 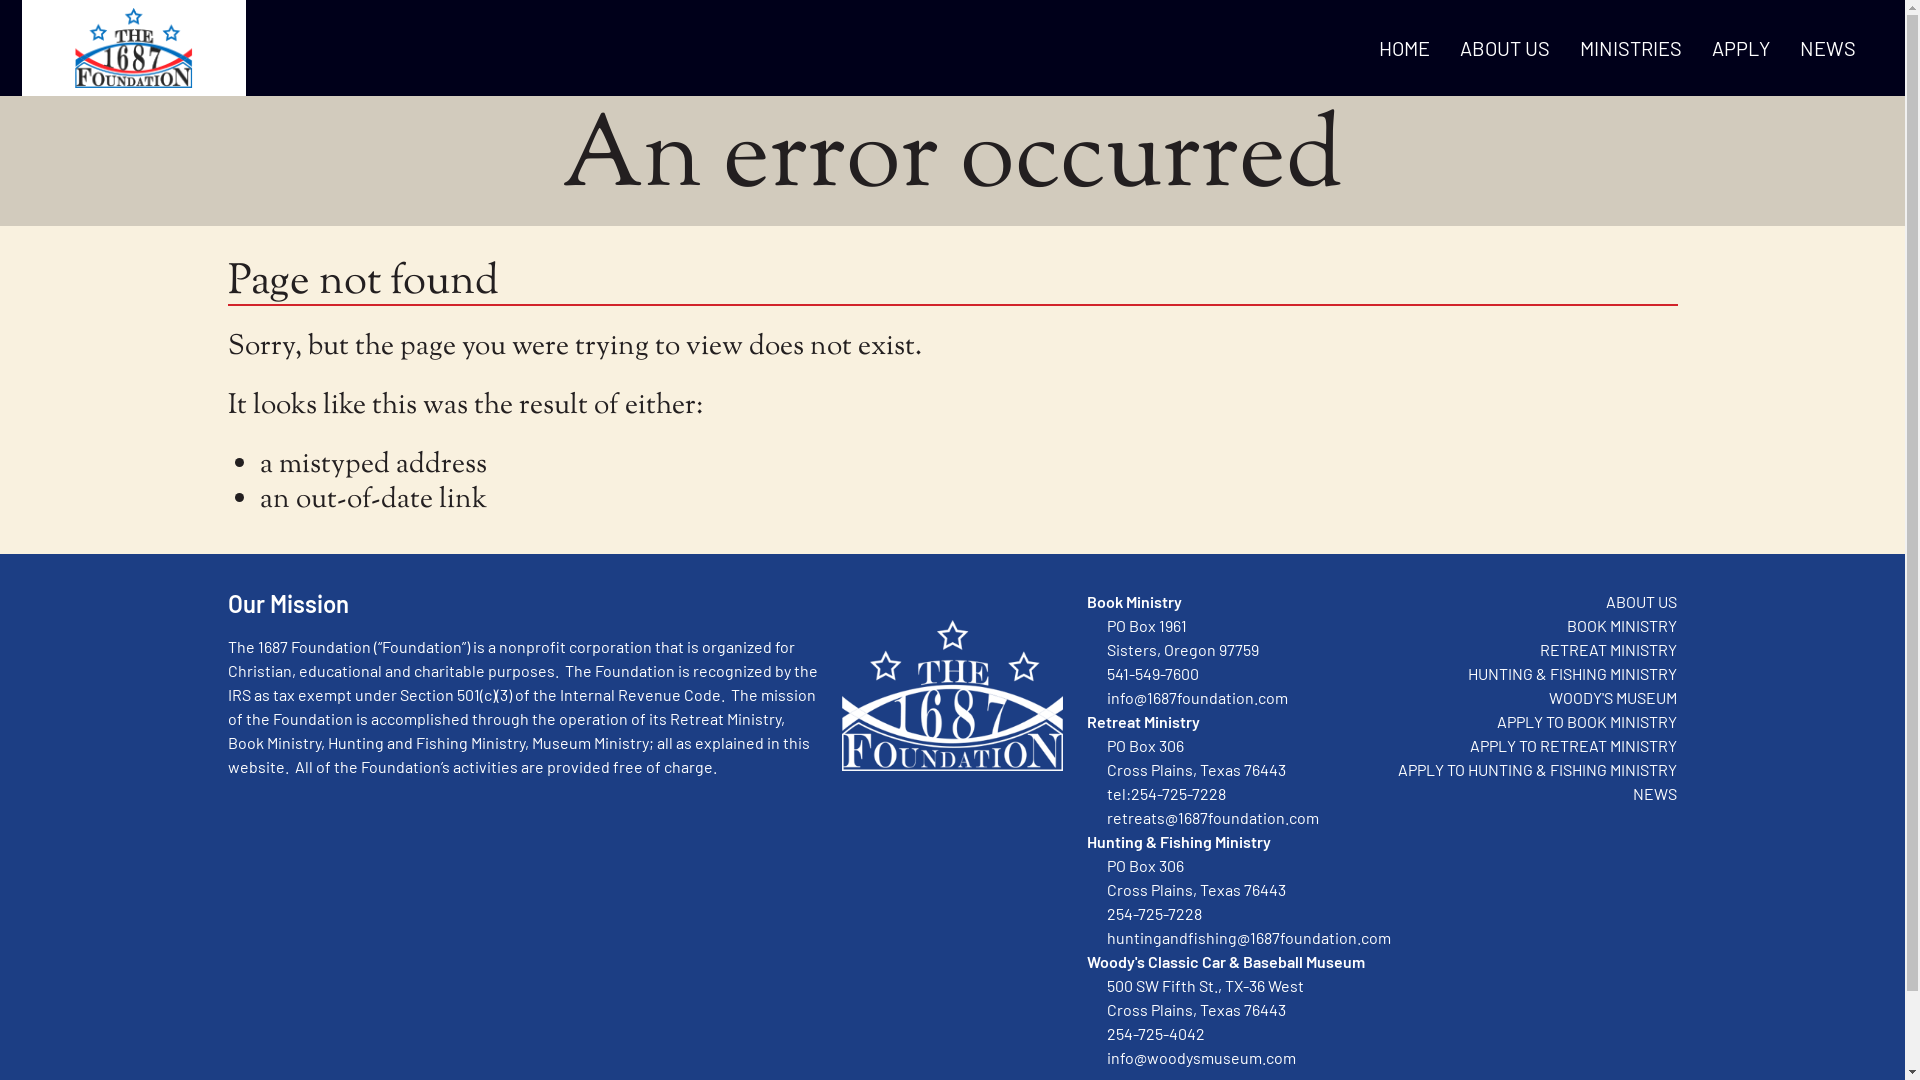 What do you see at coordinates (1741, 48) in the screenshot?
I see `APPLY` at bounding box center [1741, 48].